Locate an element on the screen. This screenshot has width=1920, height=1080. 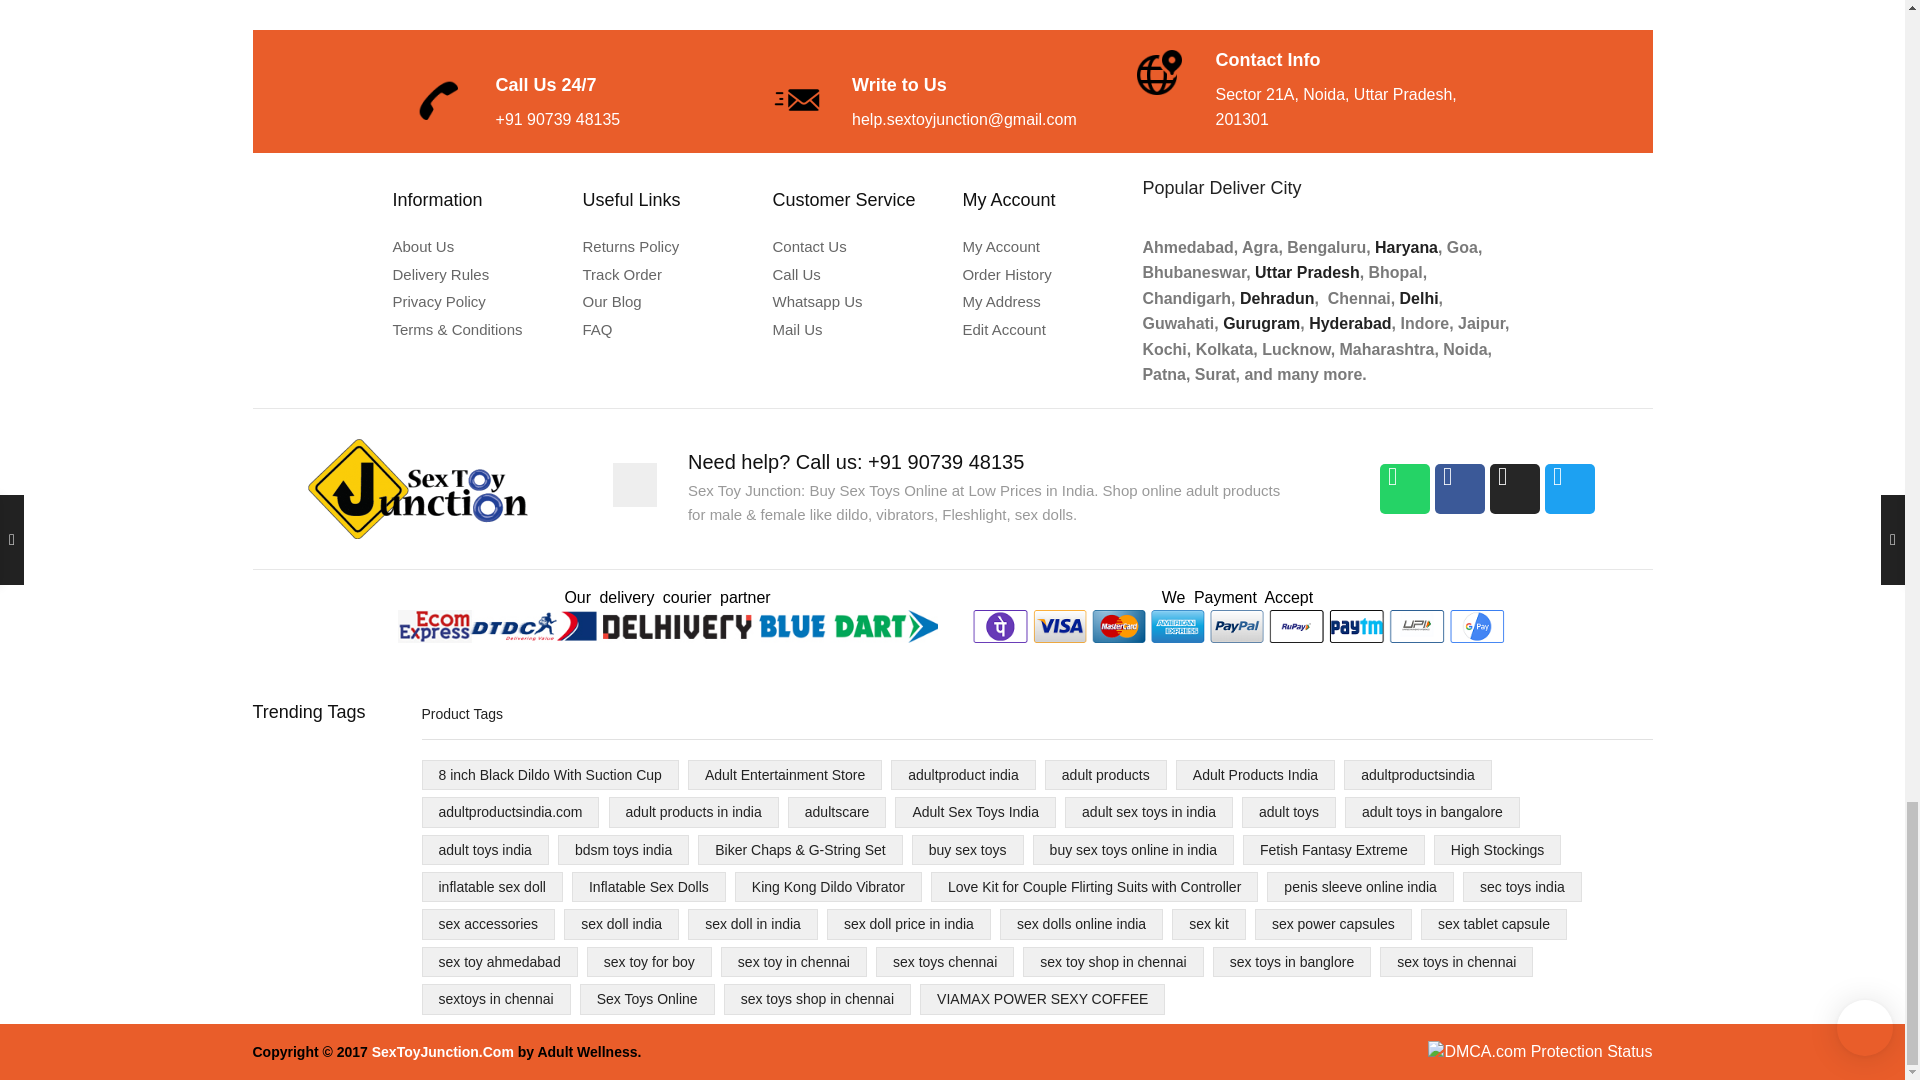
Returns Policy is located at coordinates (666, 246).